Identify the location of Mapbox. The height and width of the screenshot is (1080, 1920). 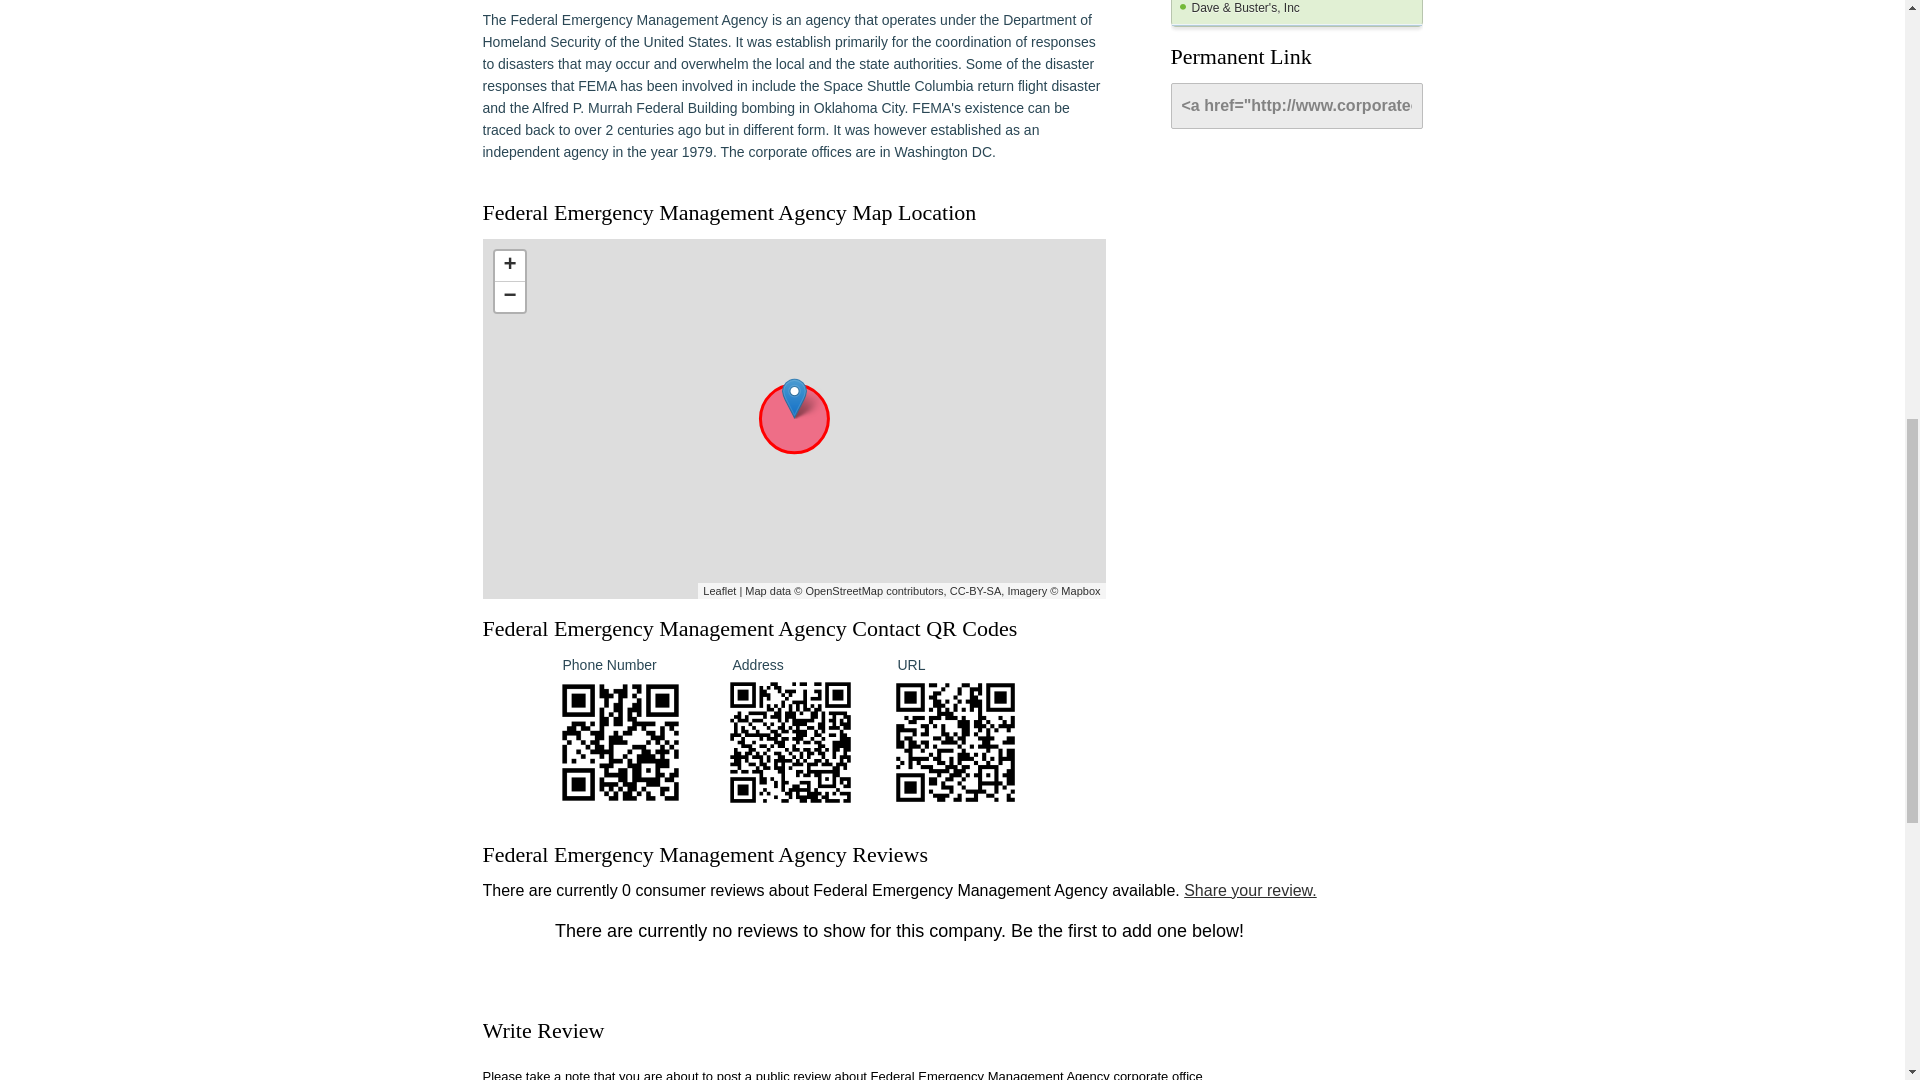
(1080, 590).